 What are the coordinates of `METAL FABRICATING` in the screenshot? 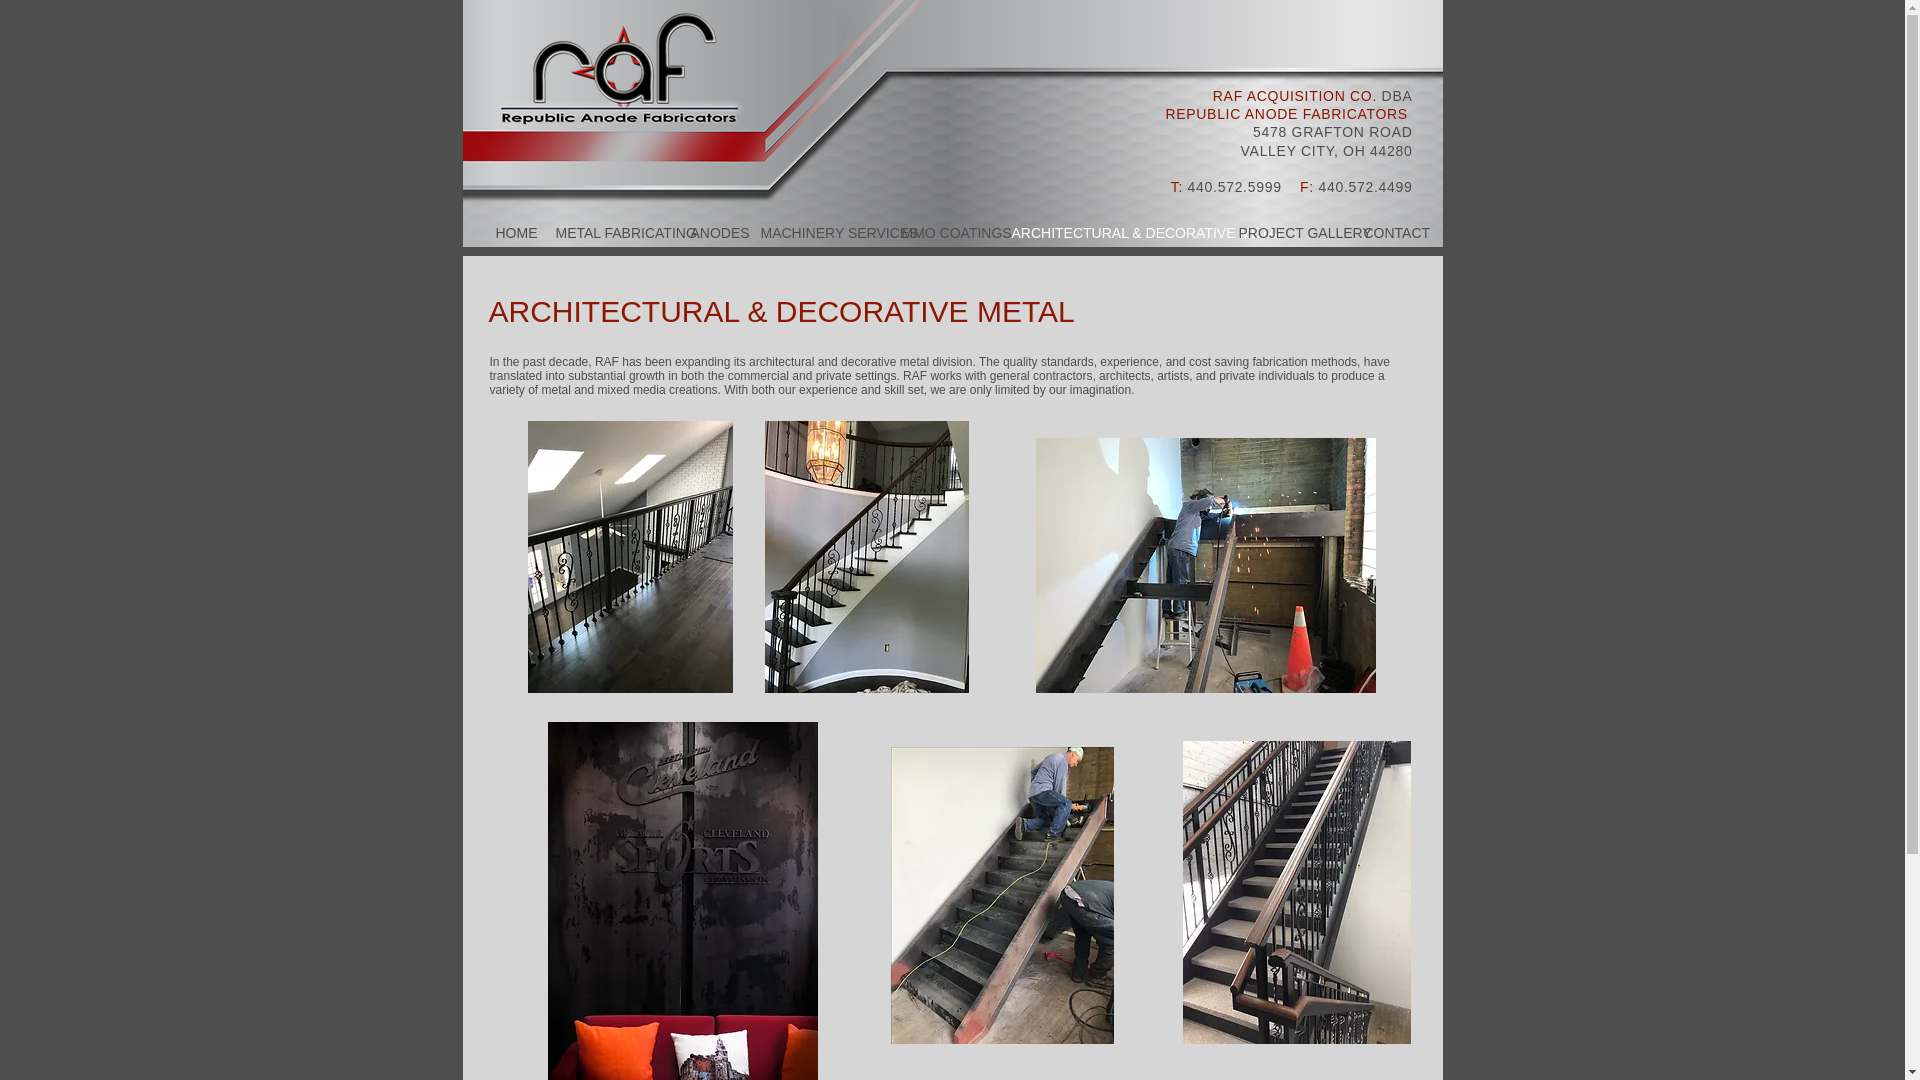 It's located at (607, 233).